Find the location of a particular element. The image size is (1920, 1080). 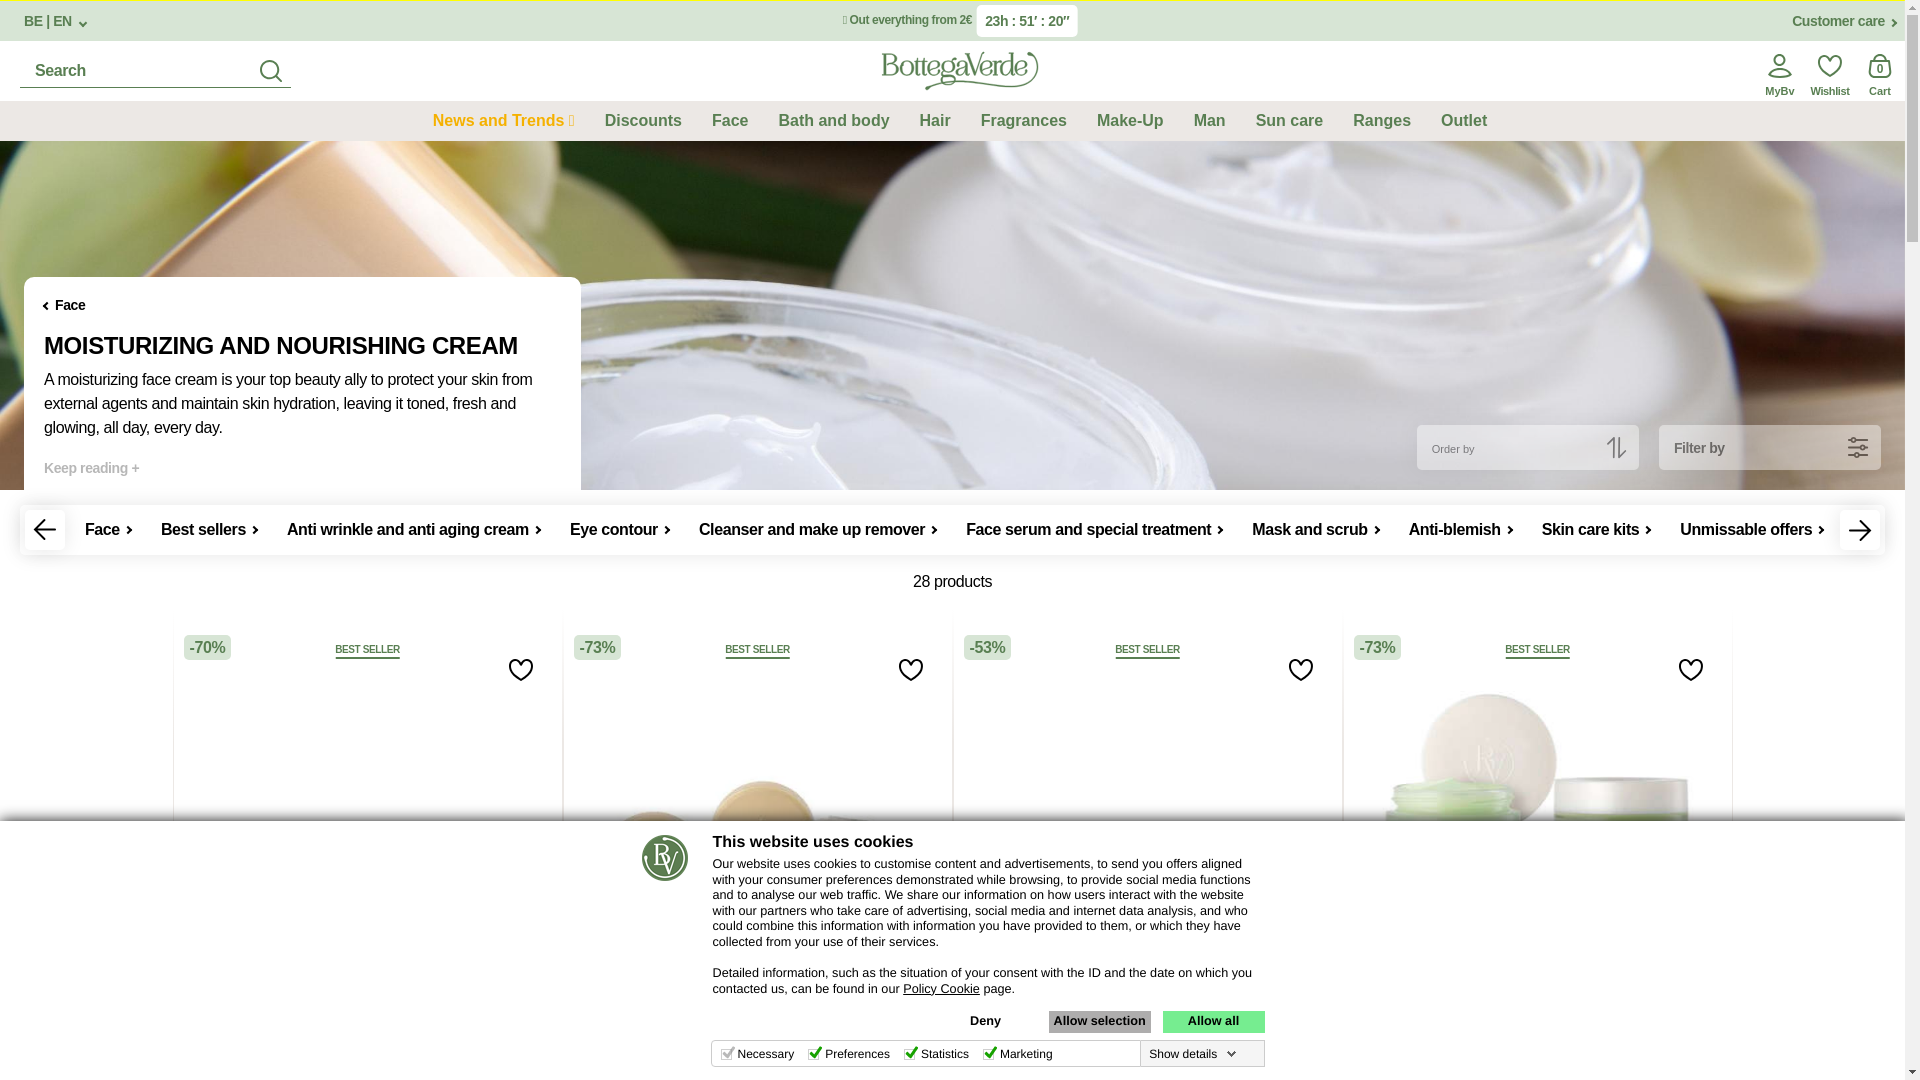

Deny is located at coordinates (984, 1021).